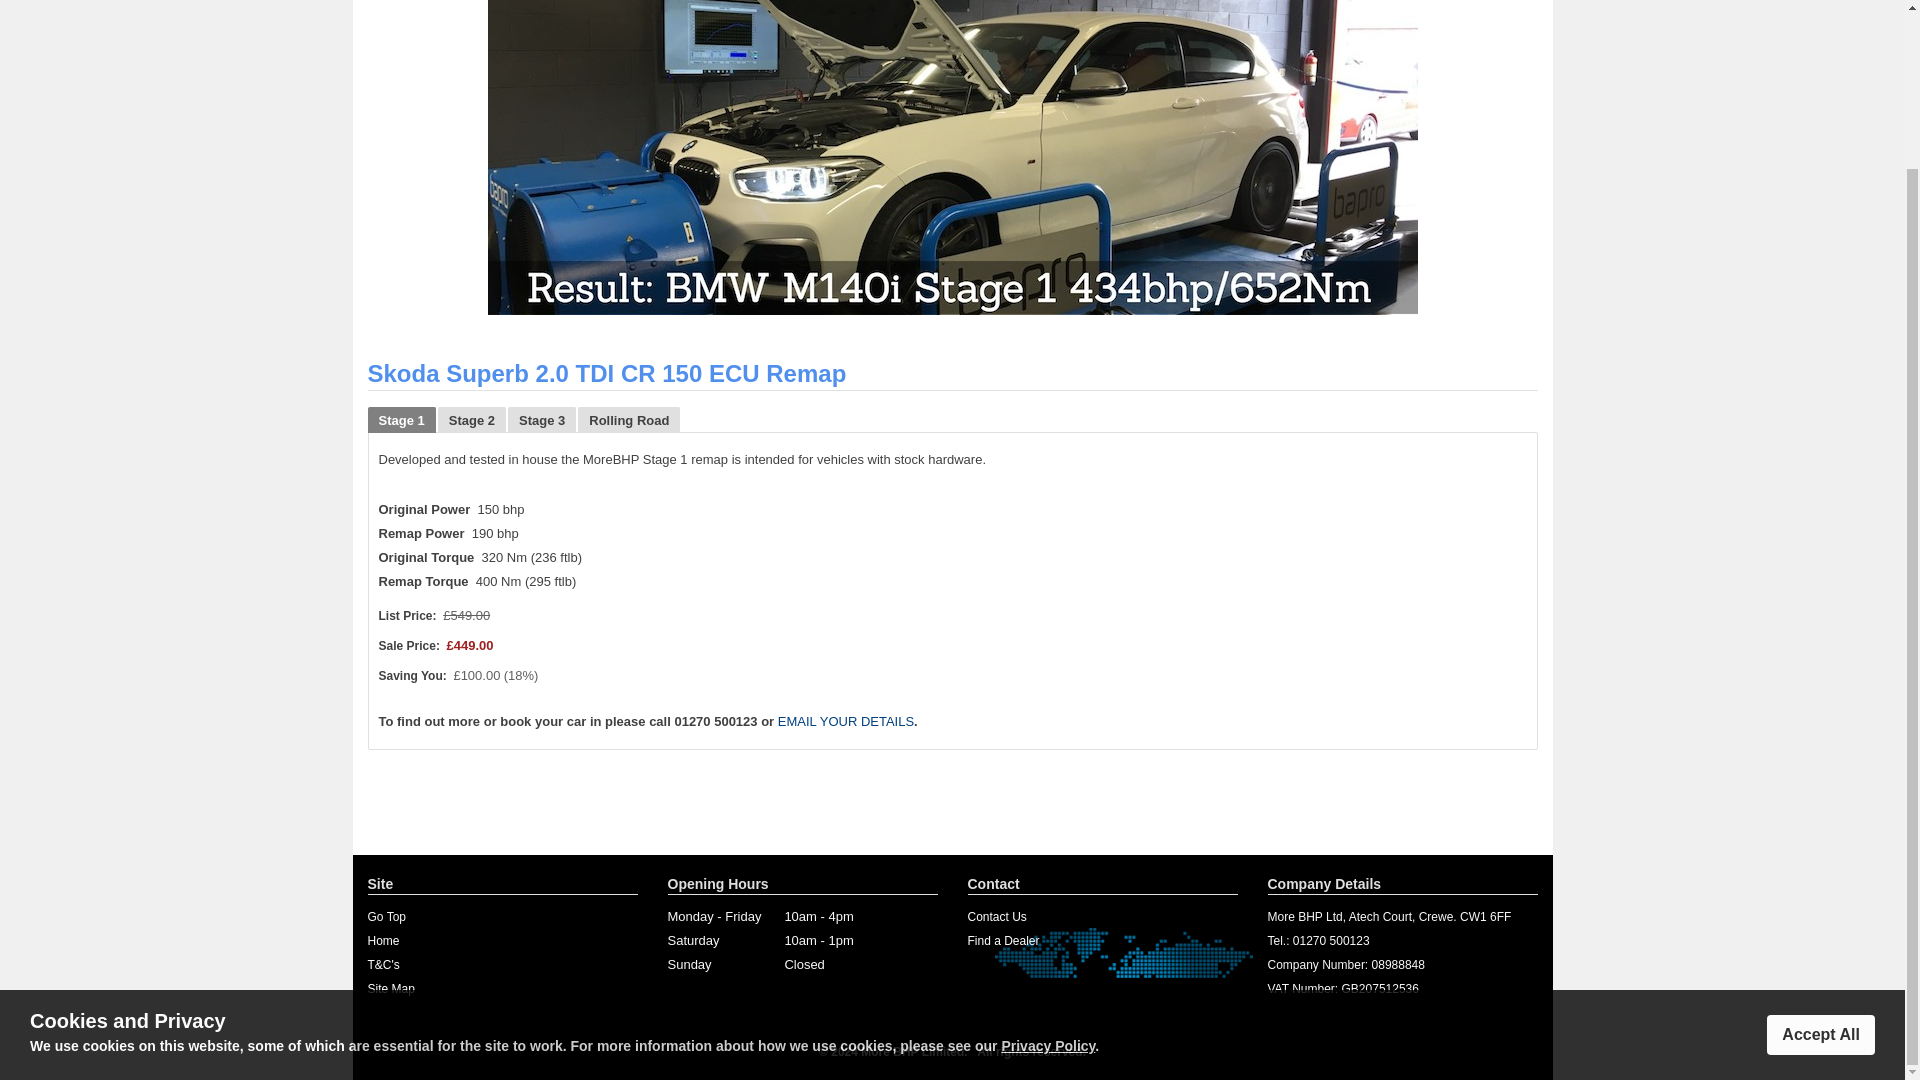 The image size is (1920, 1080). What do you see at coordinates (472, 420) in the screenshot?
I see `Stage 2` at bounding box center [472, 420].